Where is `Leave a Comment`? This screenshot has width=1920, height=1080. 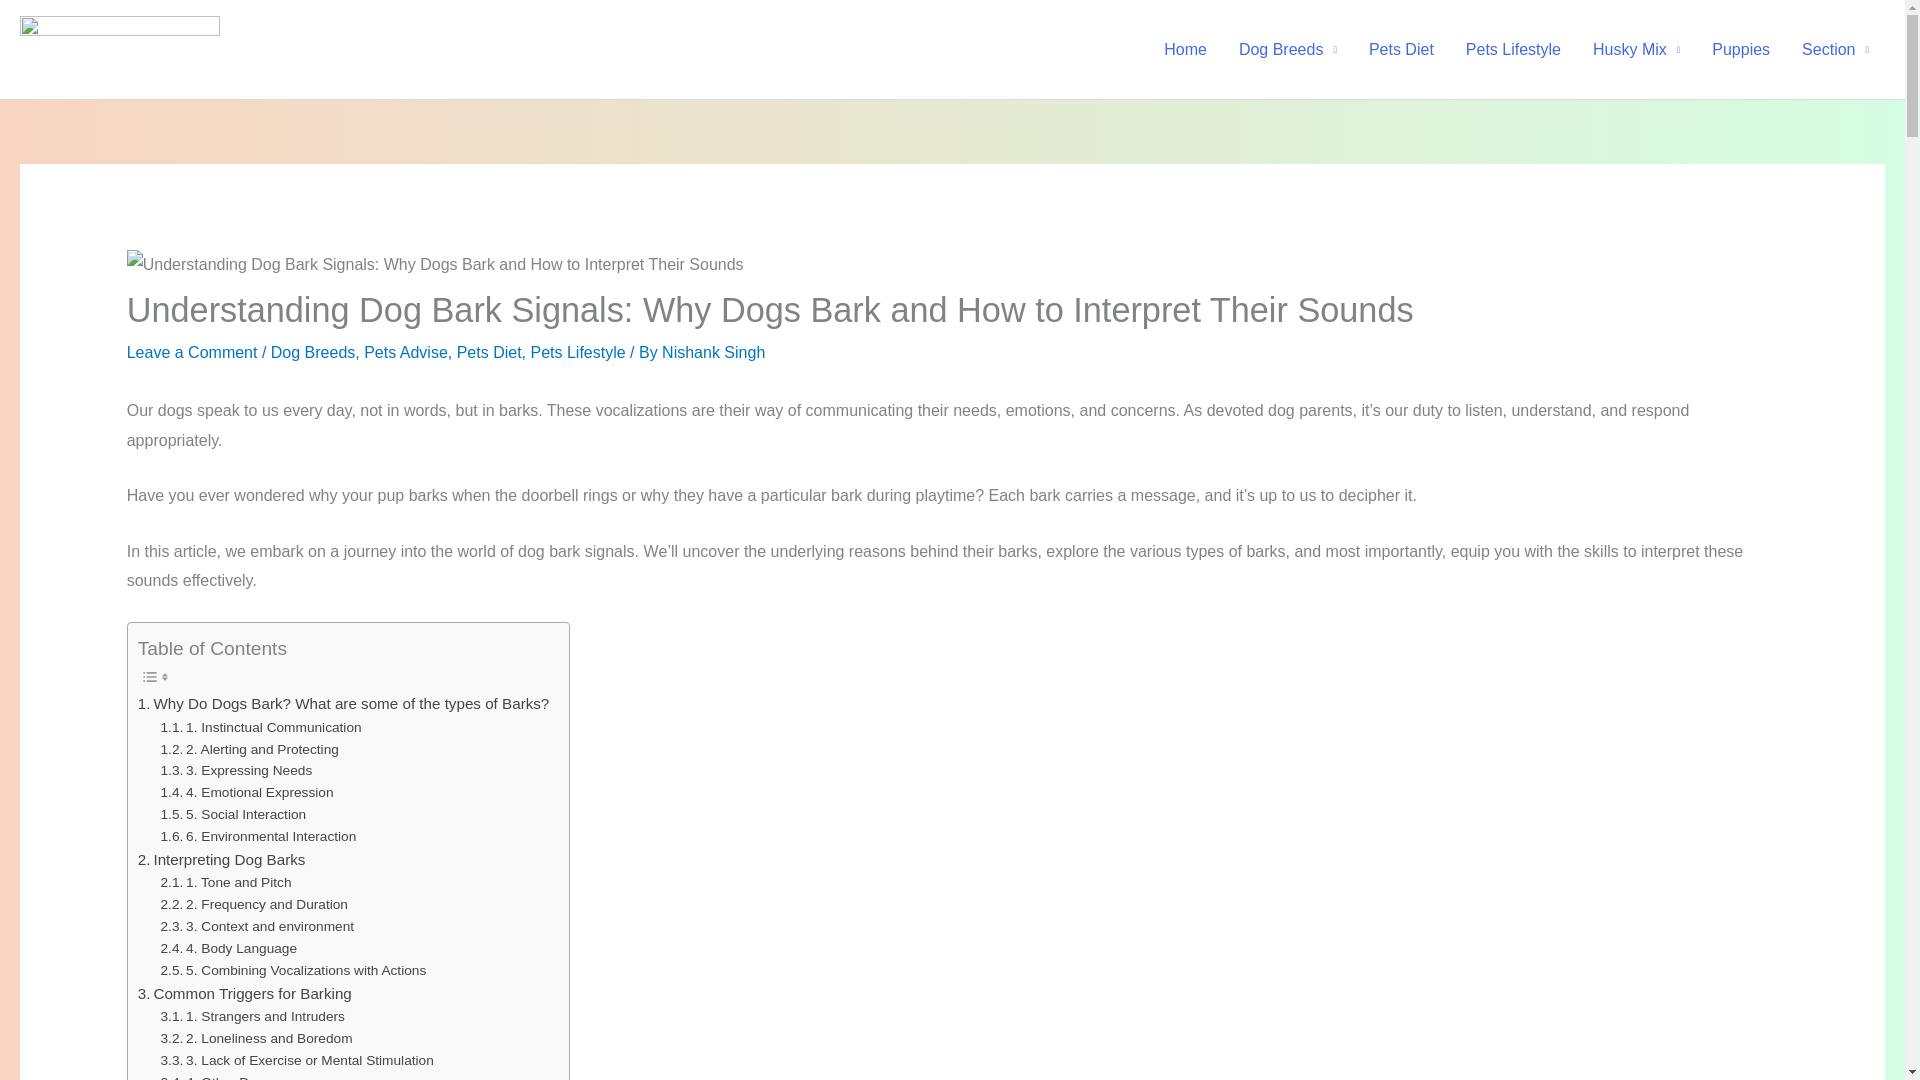 Leave a Comment is located at coordinates (192, 352).